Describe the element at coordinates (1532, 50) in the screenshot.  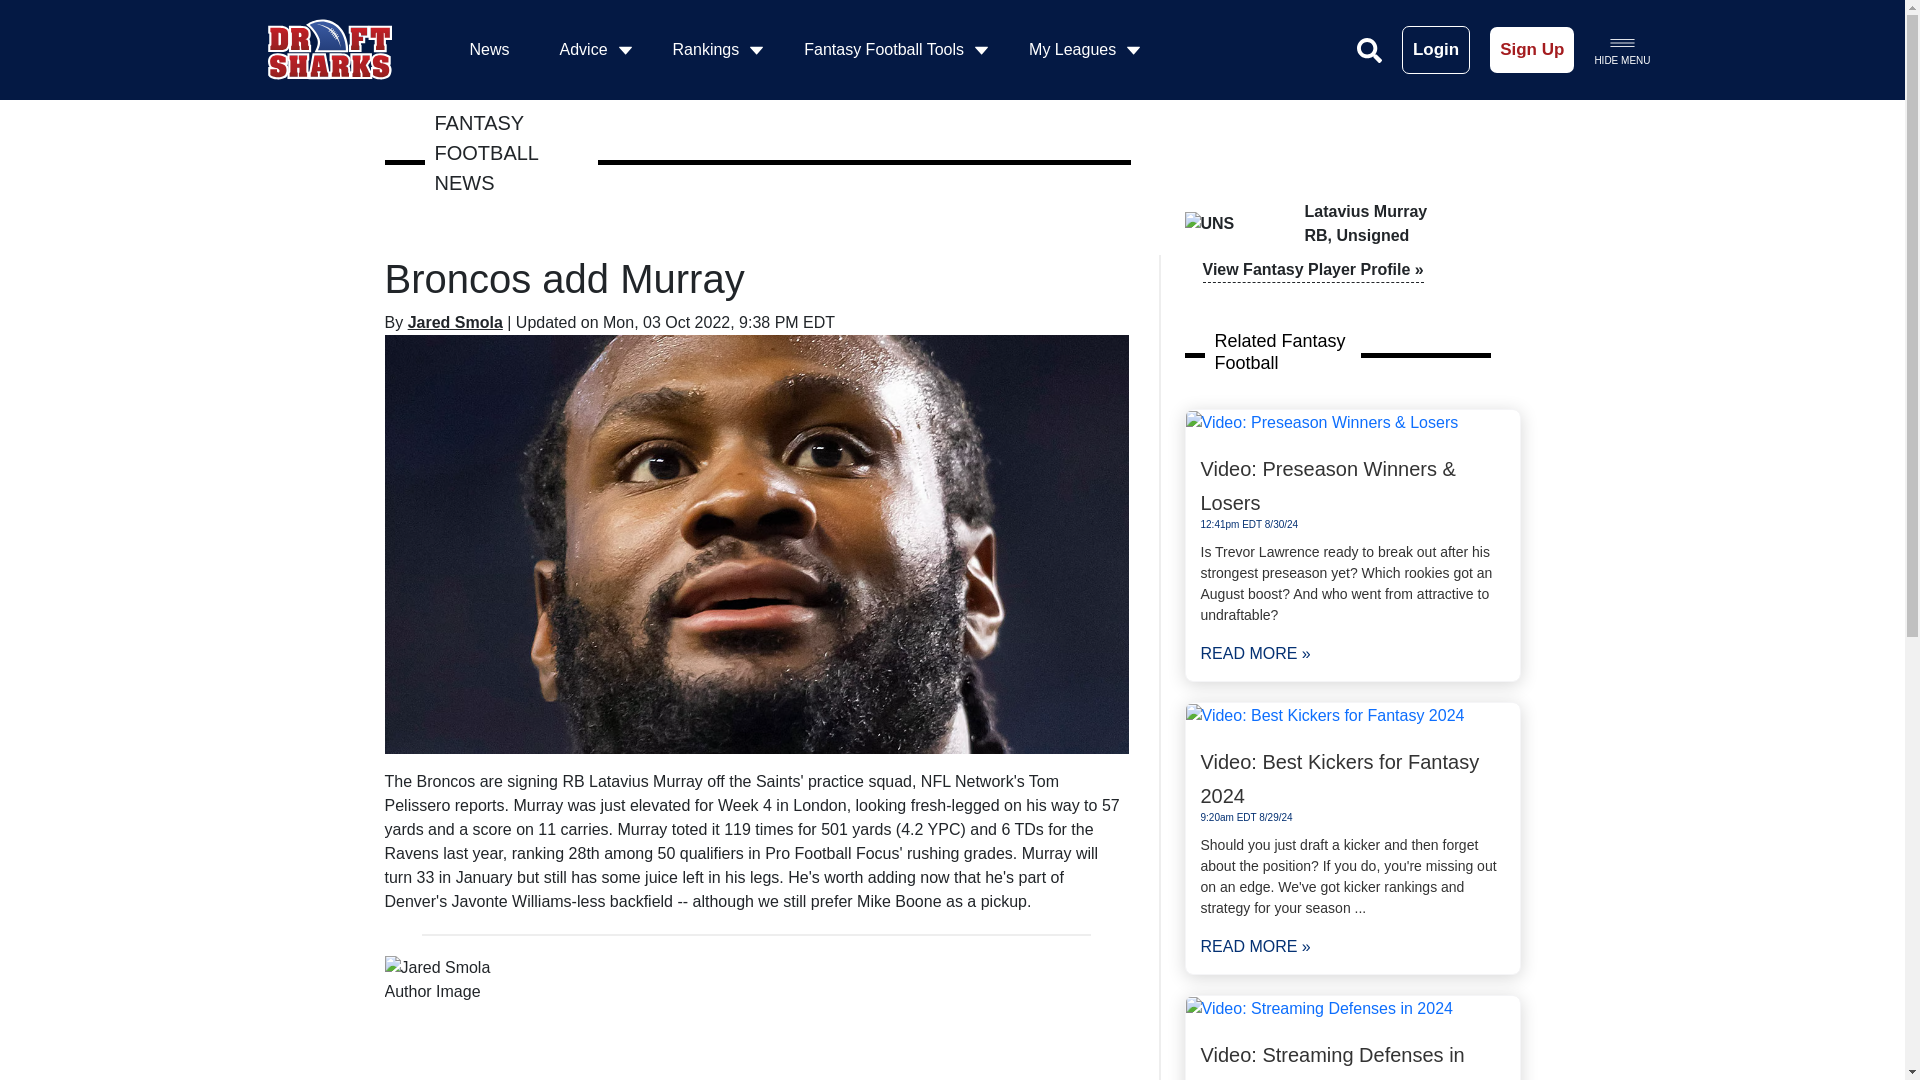
I see `Sign Up` at that location.